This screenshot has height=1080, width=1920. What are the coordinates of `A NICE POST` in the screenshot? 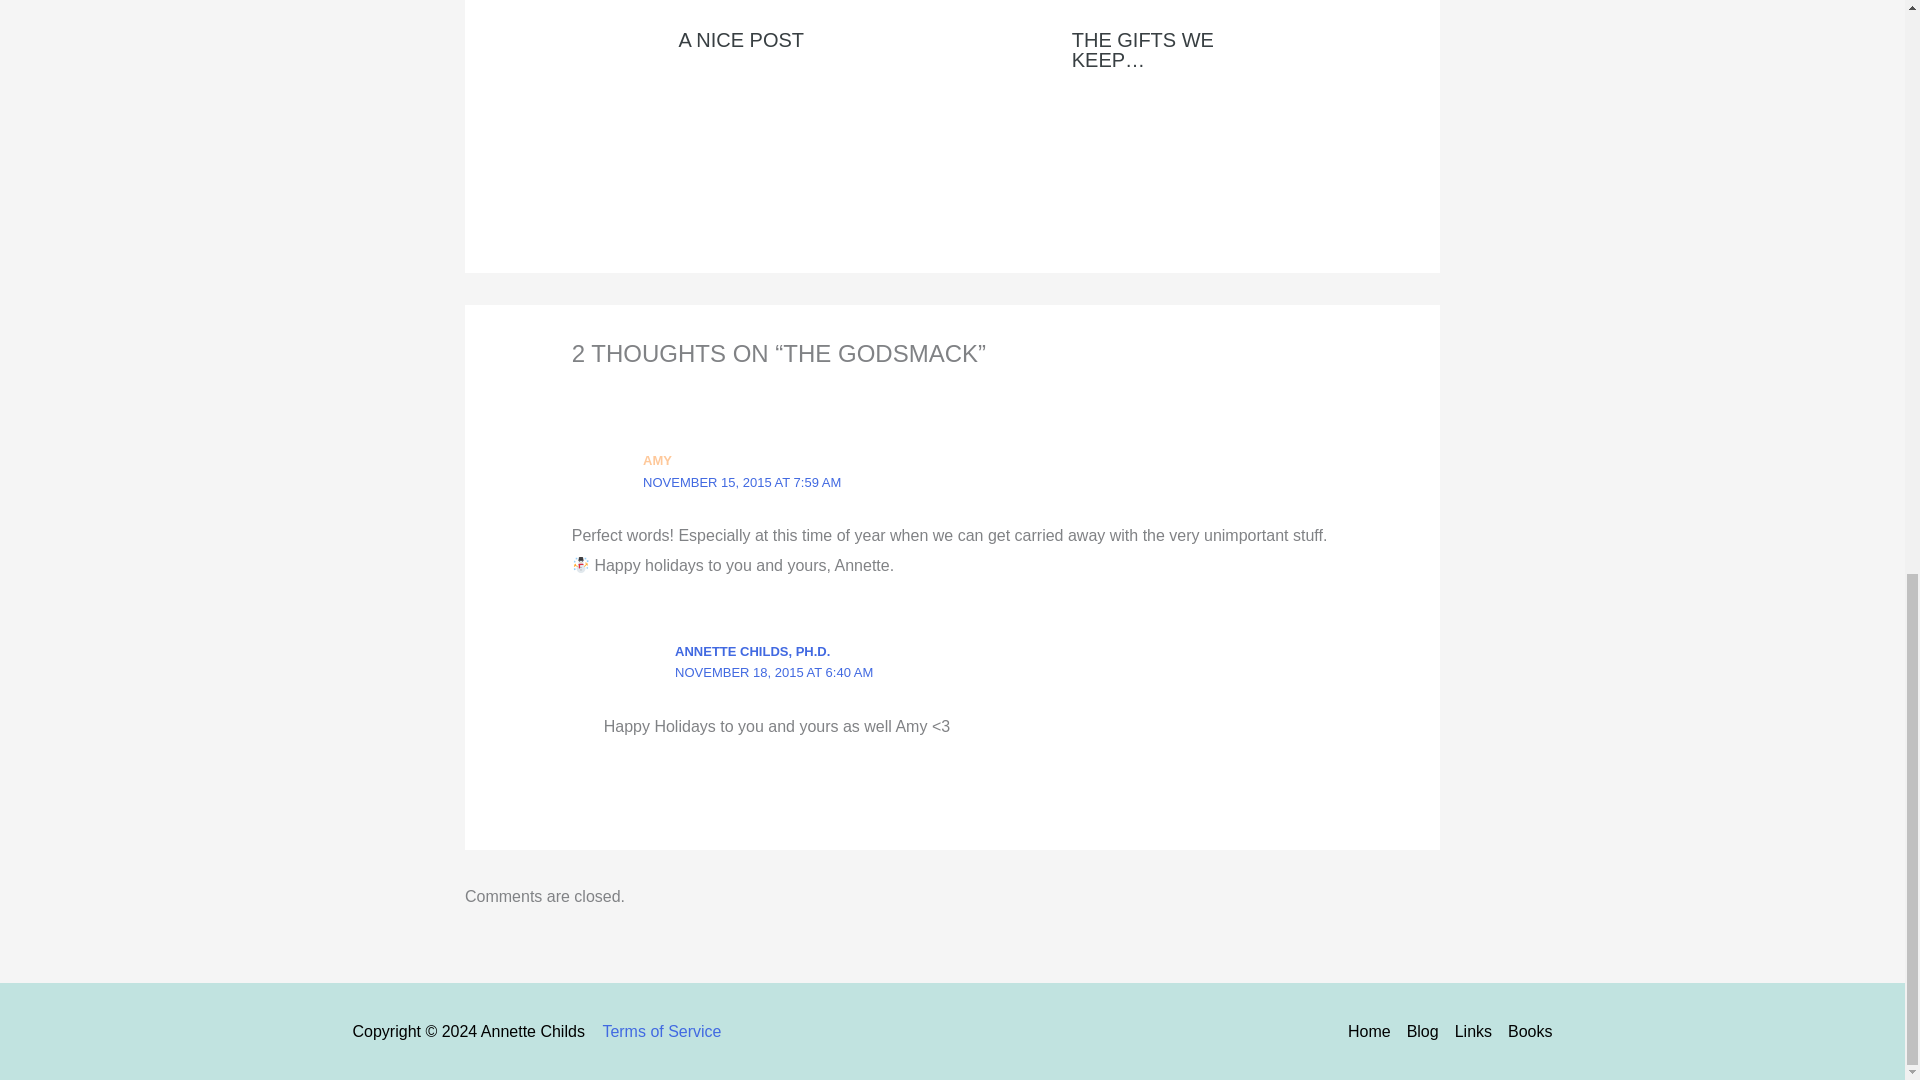 It's located at (740, 40).